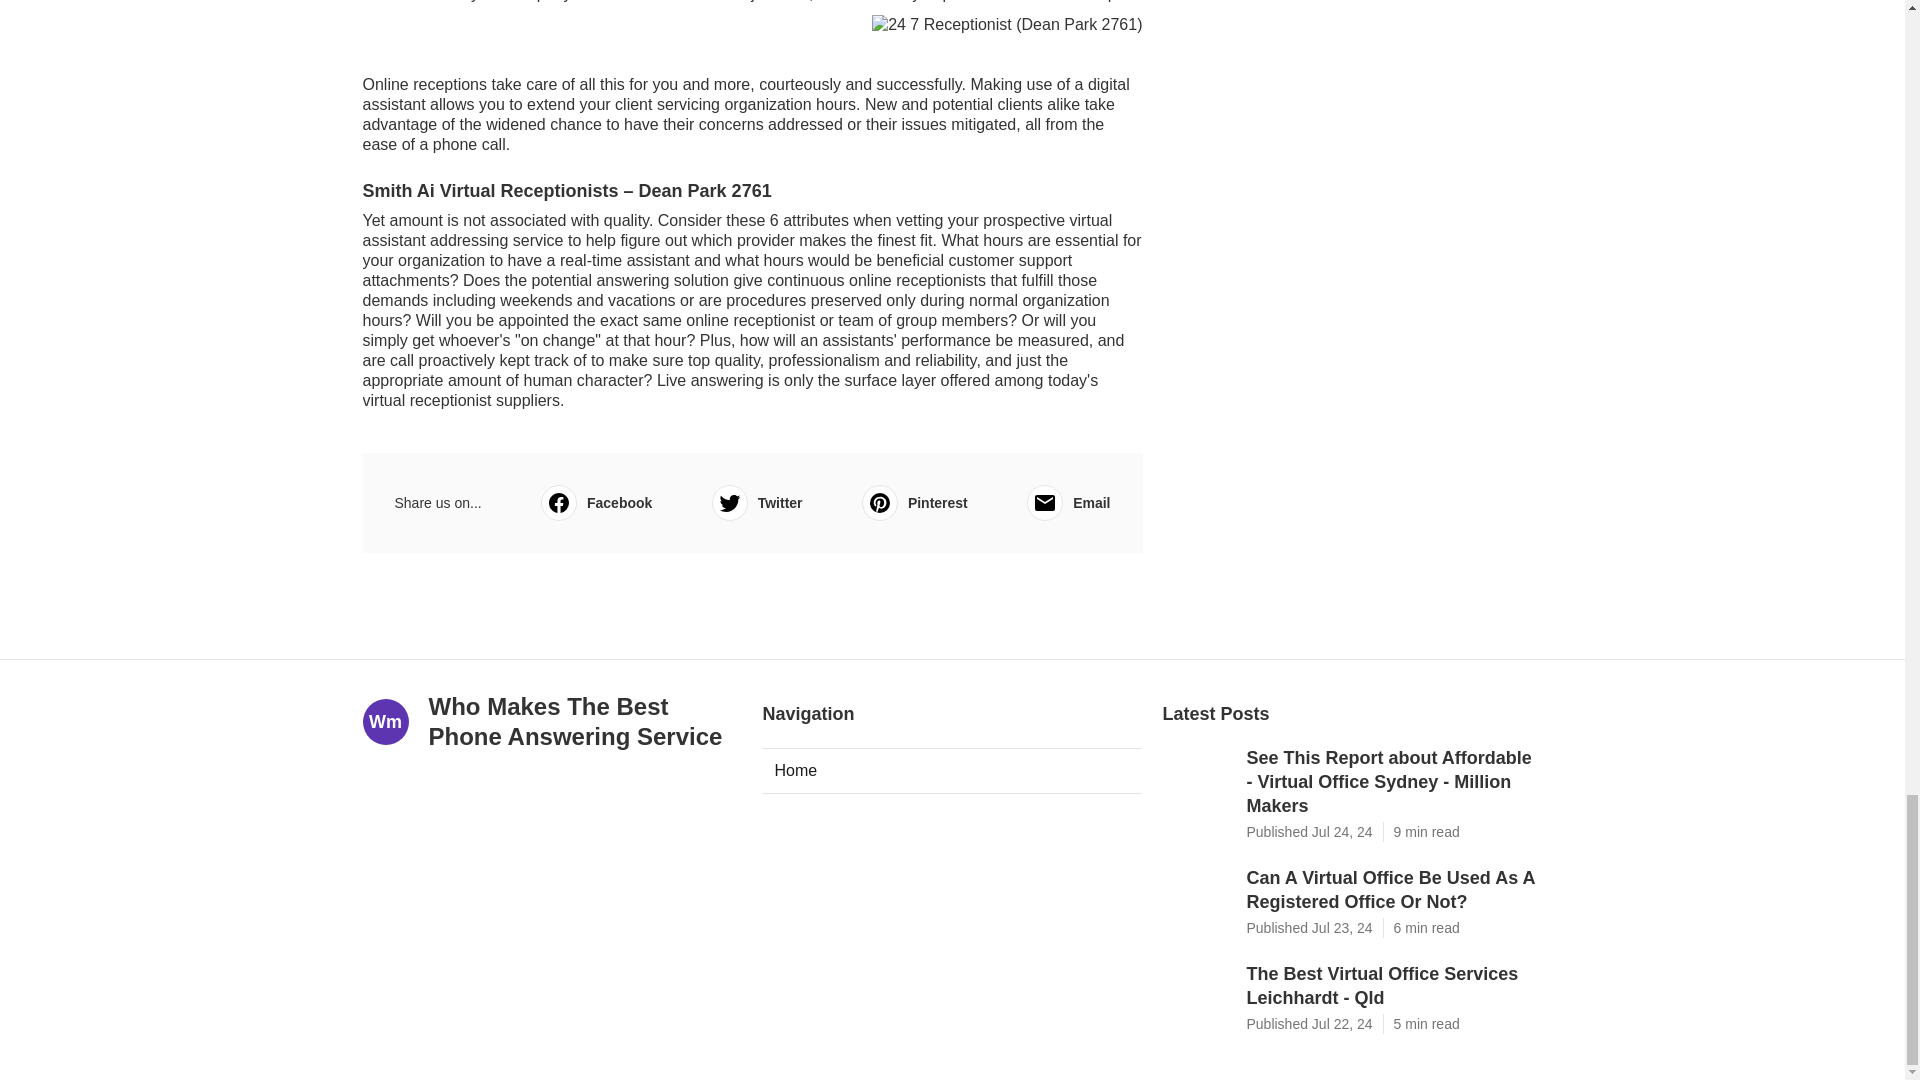  What do you see at coordinates (1394, 890) in the screenshot?
I see `Can A Virtual Office Be Used As A Registered Office Or Not?` at bounding box center [1394, 890].